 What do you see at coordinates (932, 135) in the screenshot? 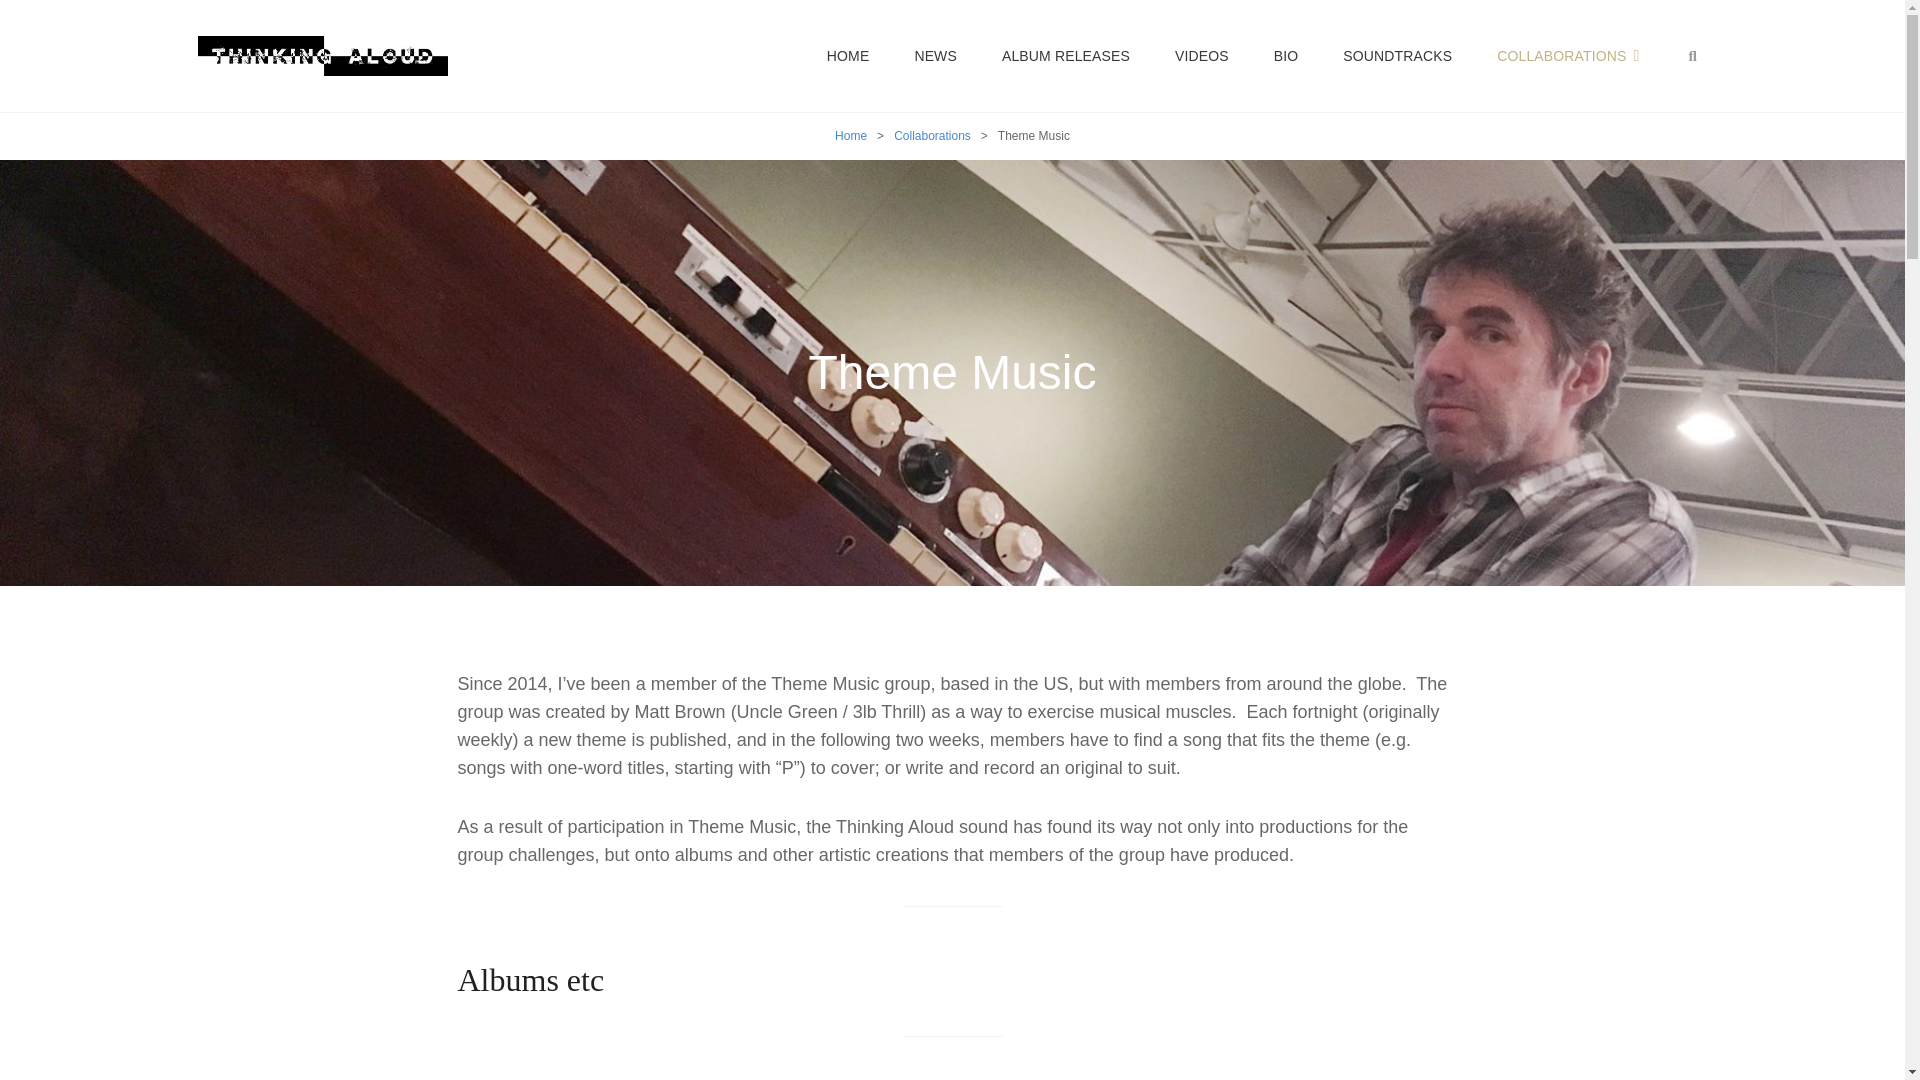
I see `Collaborations` at bounding box center [932, 135].